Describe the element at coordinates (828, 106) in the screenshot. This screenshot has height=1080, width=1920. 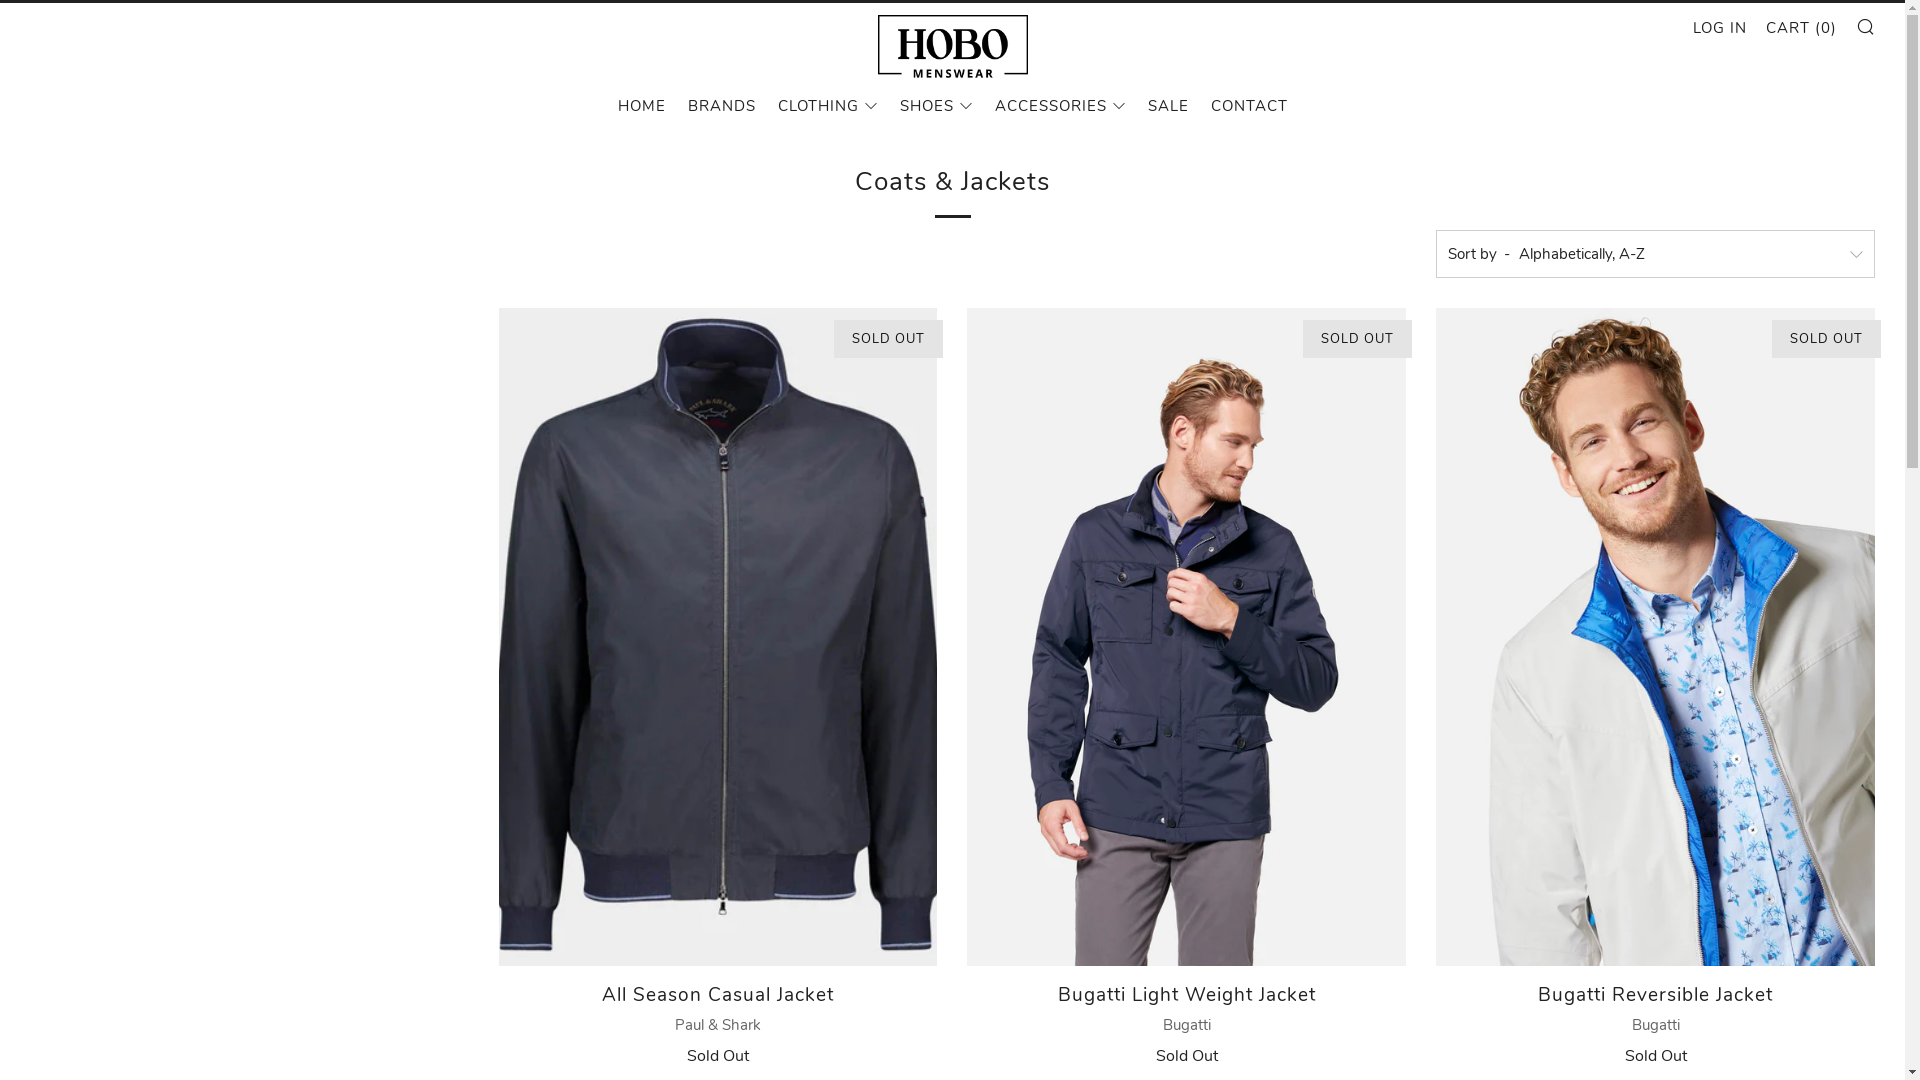
I see `CLOTHING` at that location.